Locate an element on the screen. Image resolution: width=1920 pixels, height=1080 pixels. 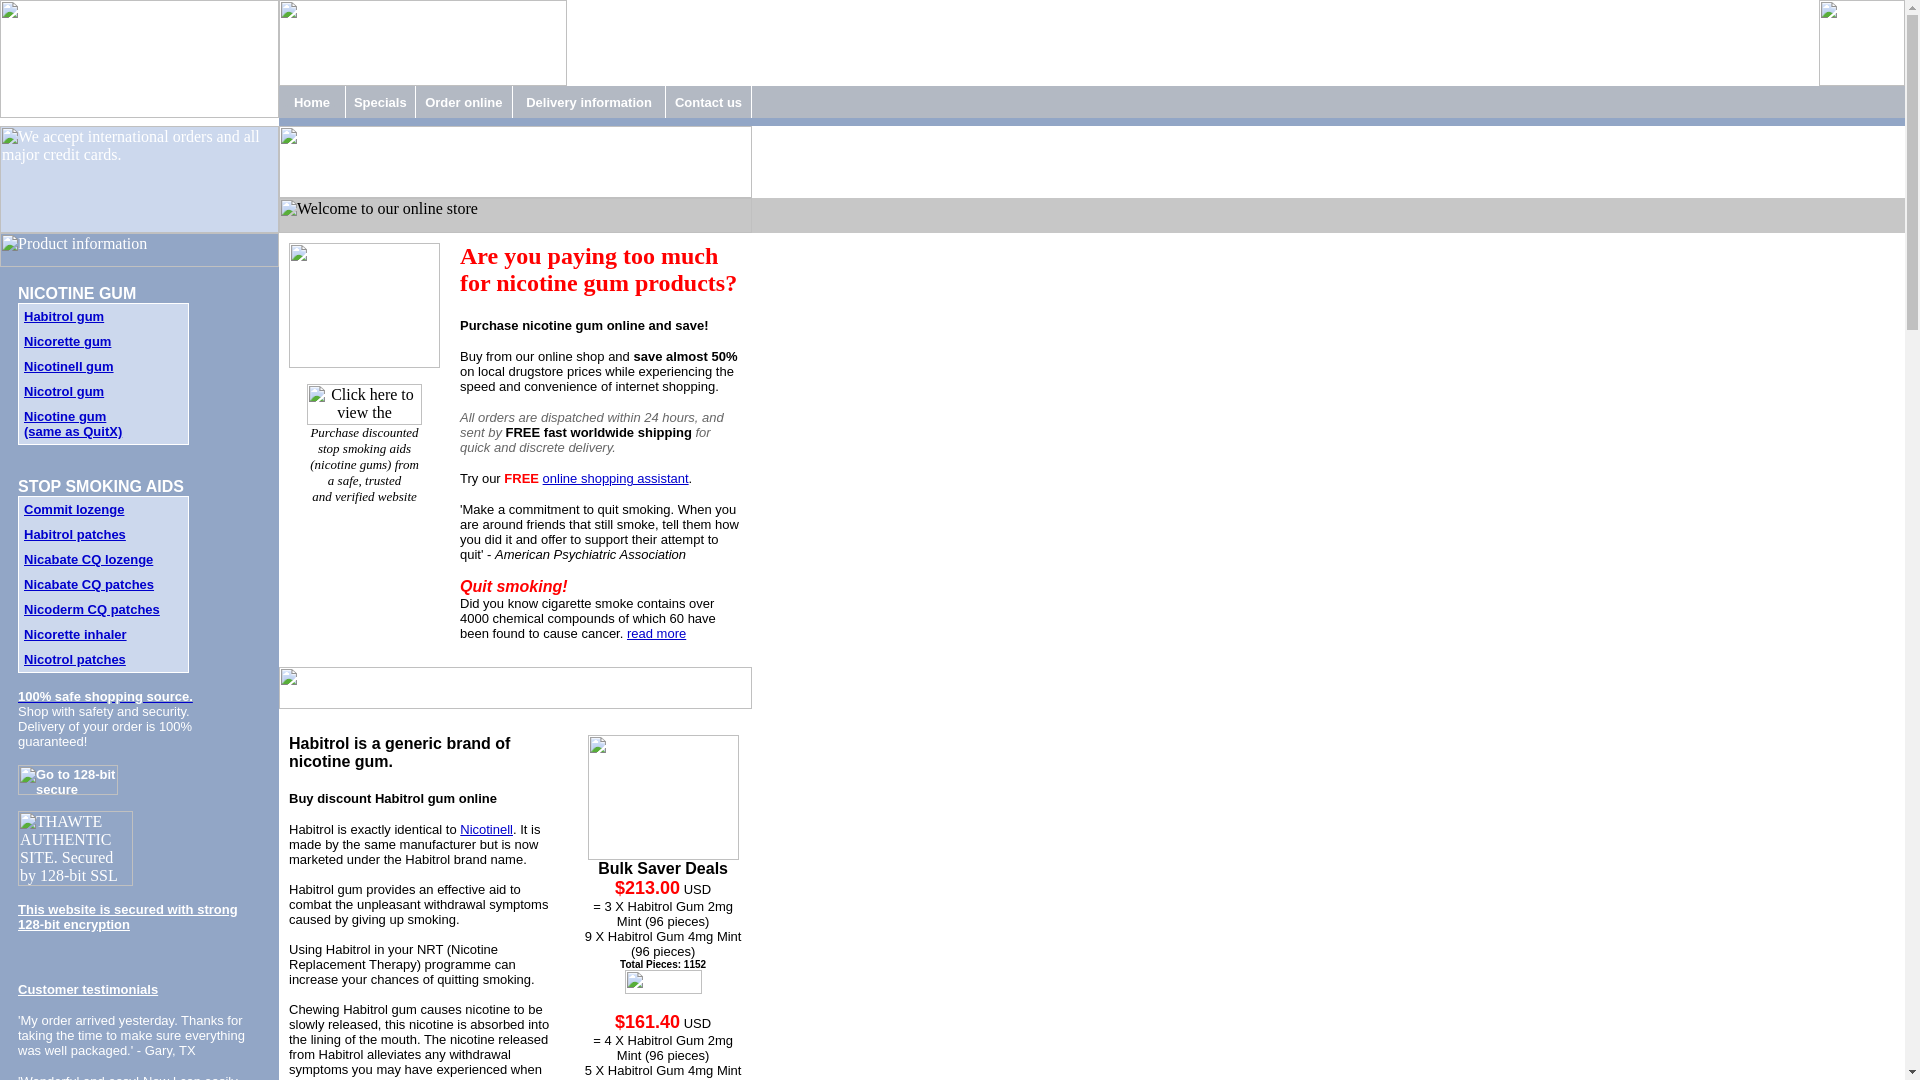
Purchase nicotine gum online and save! is located at coordinates (584, 324).